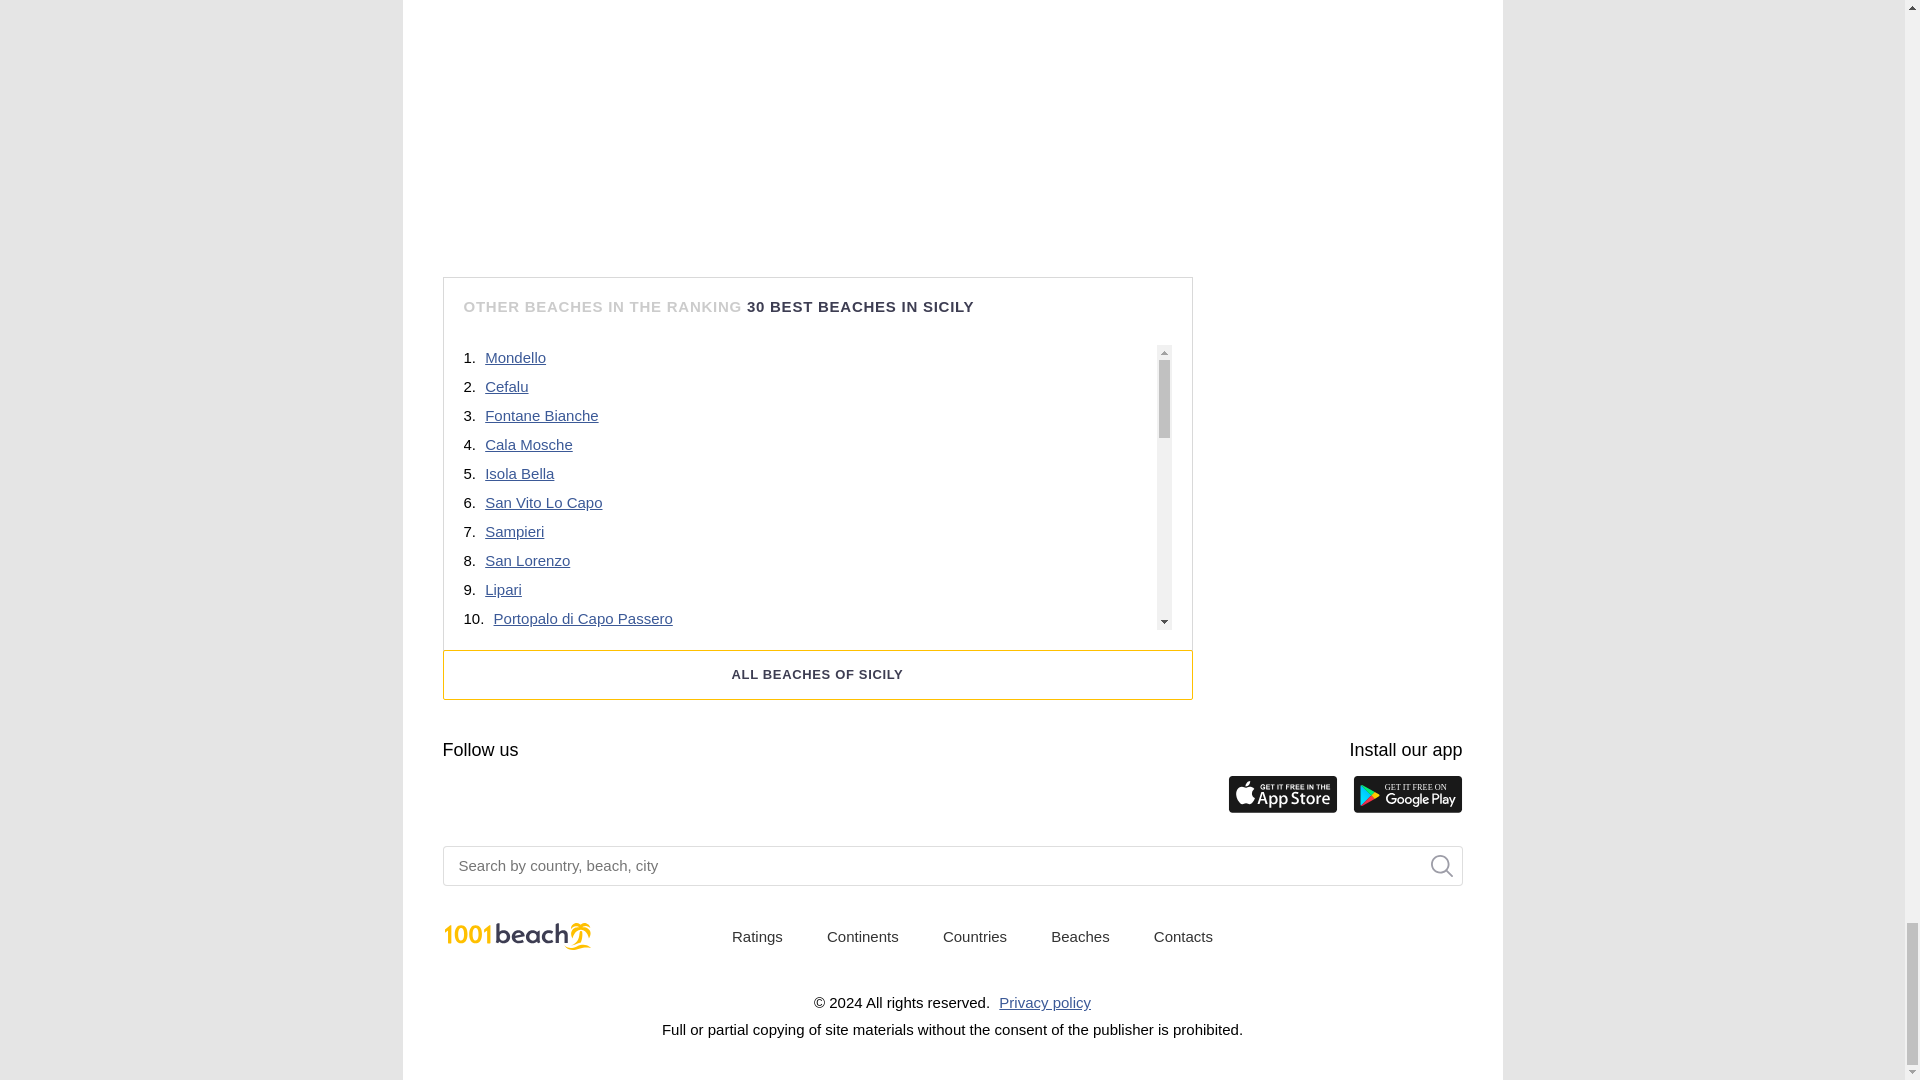 Image resolution: width=1920 pixels, height=1080 pixels. What do you see at coordinates (1406, 796) in the screenshot?
I see `Google play` at bounding box center [1406, 796].